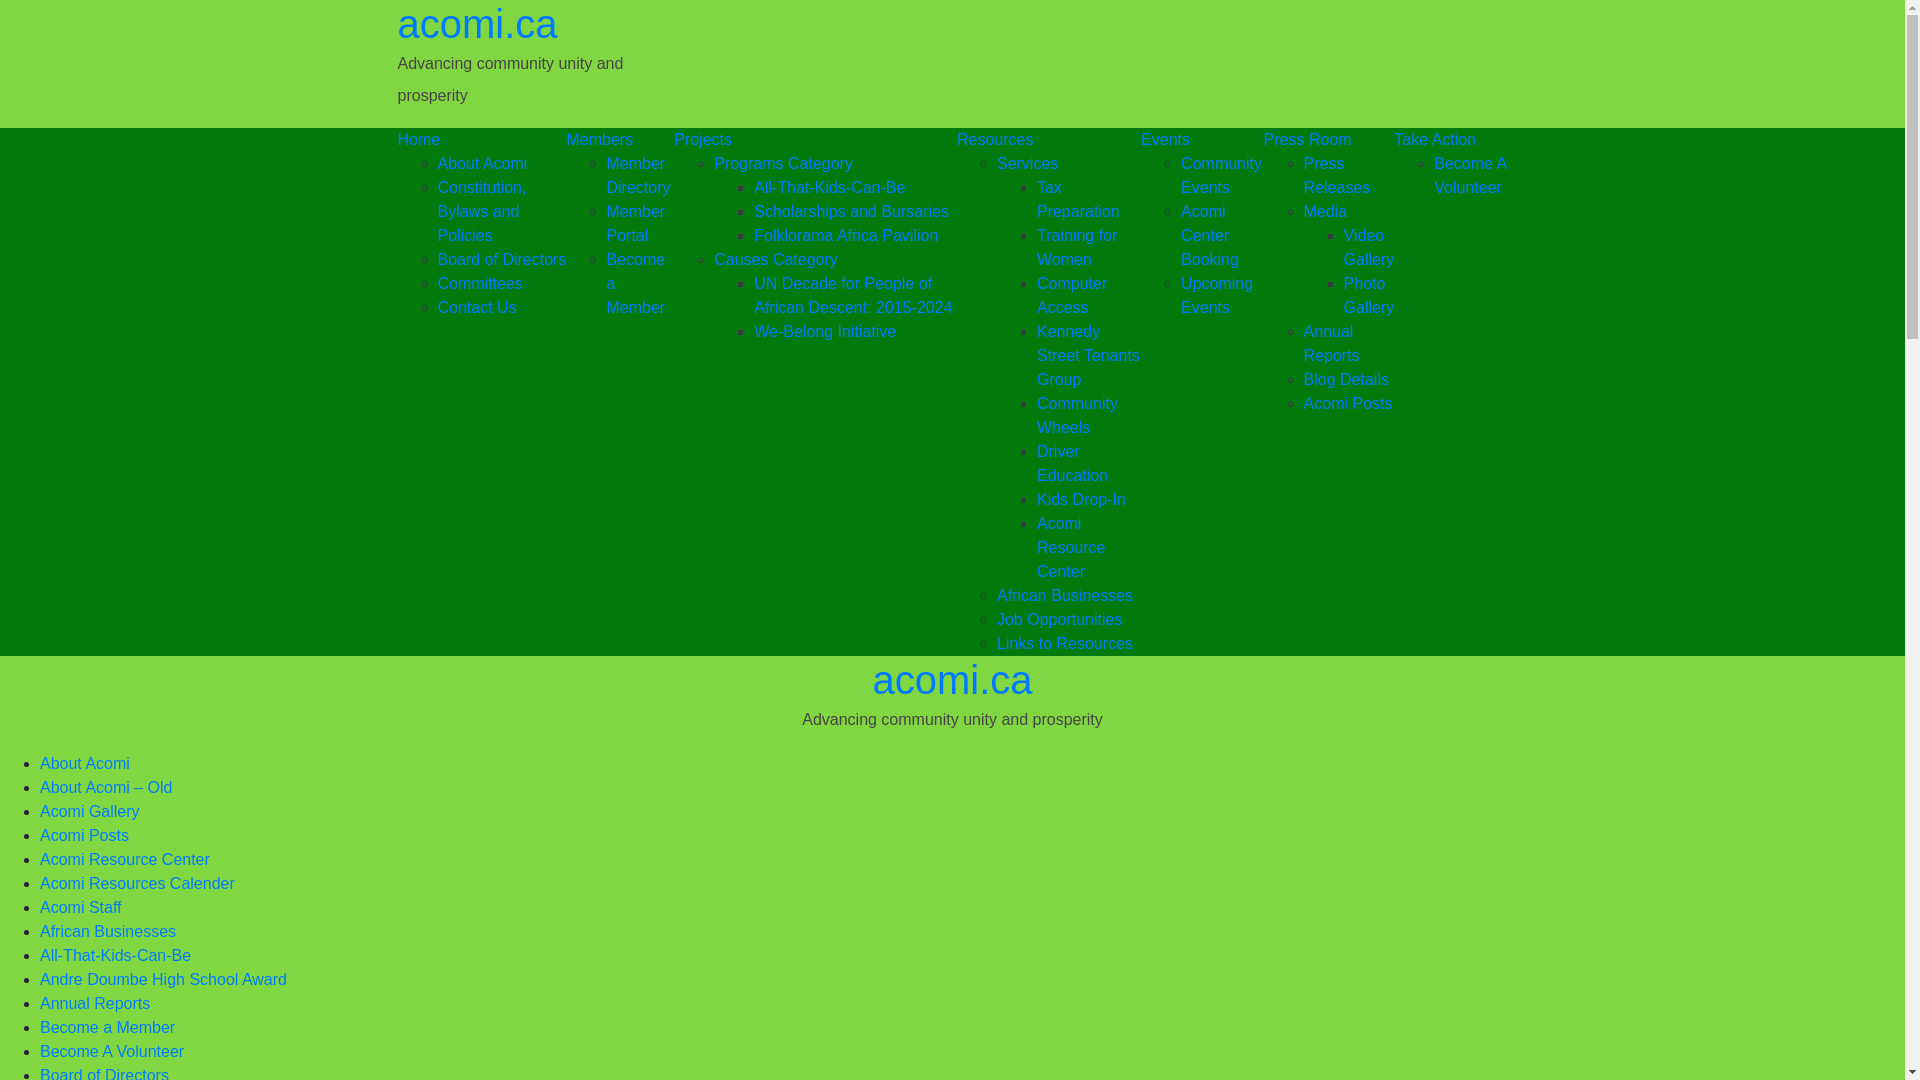  I want to click on Home, so click(482, 140).